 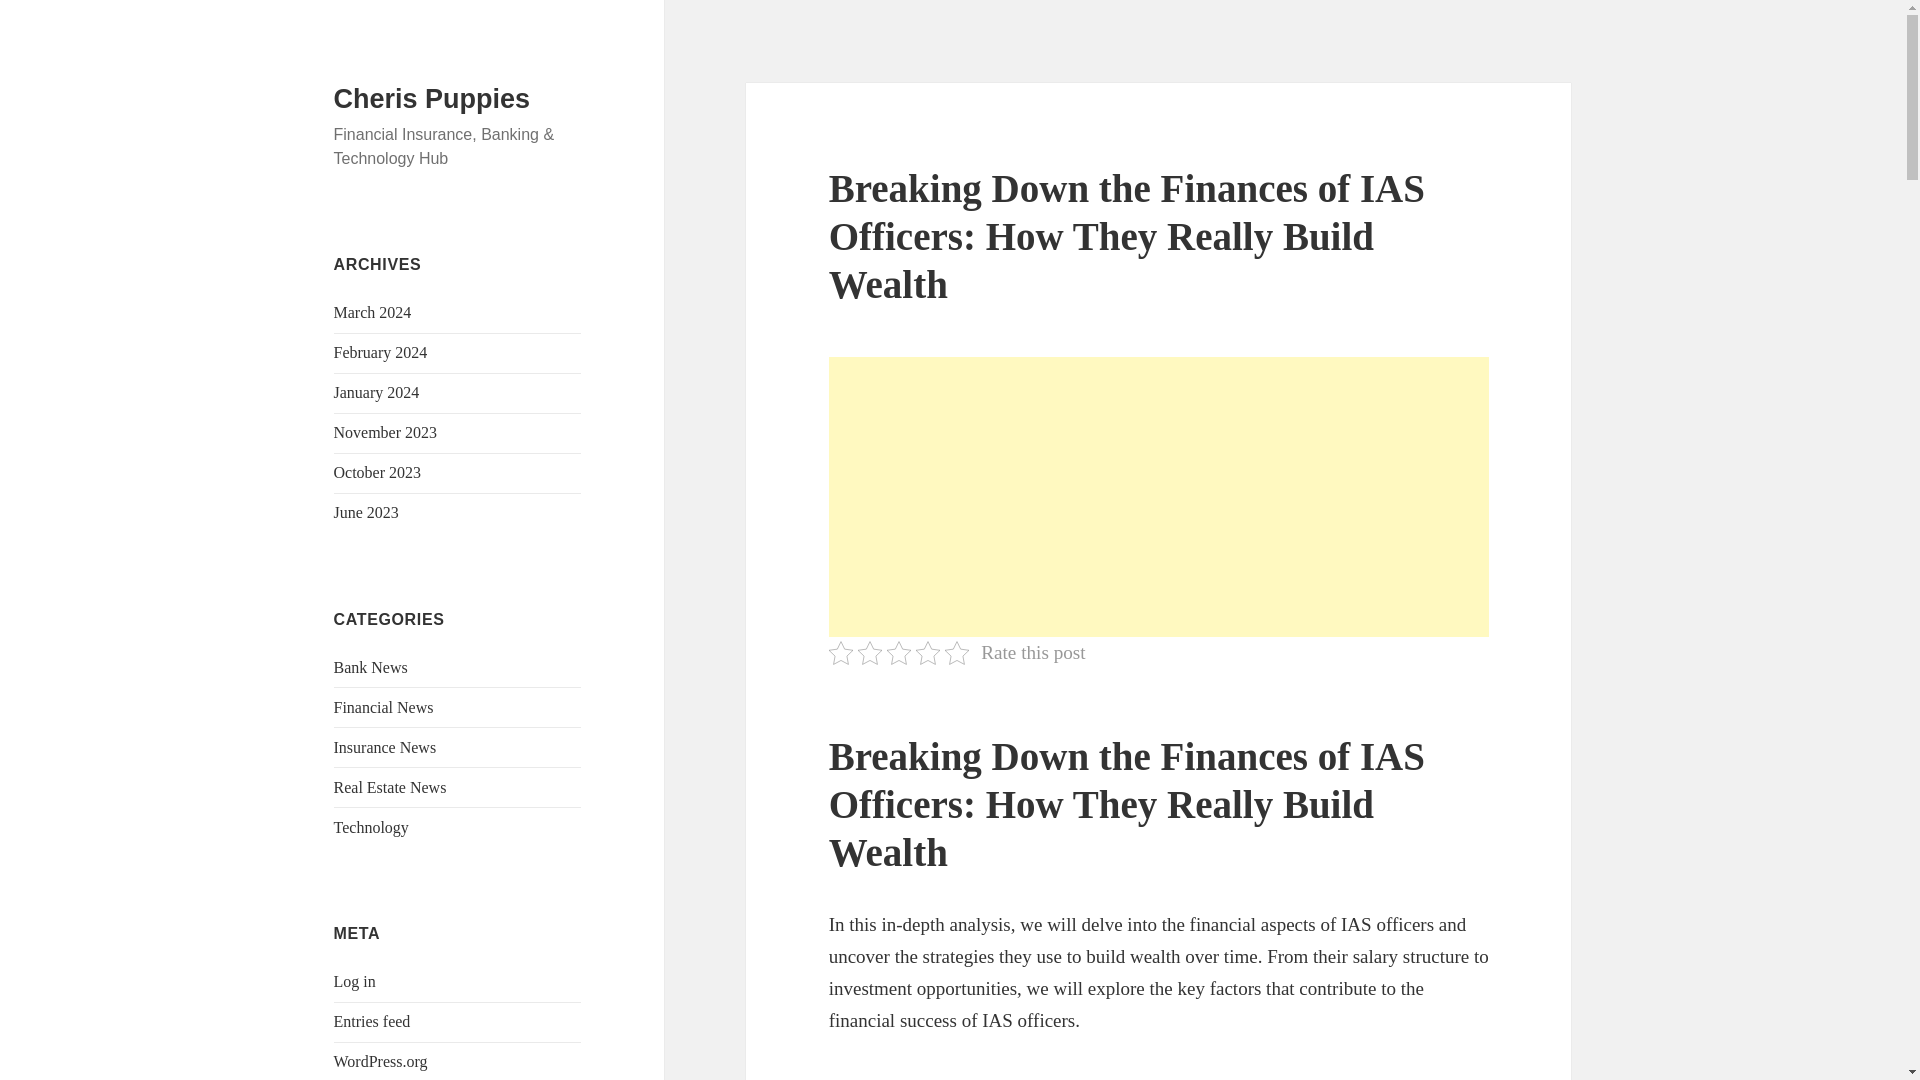 I want to click on Cheris Puppies, so click(x=432, y=99).